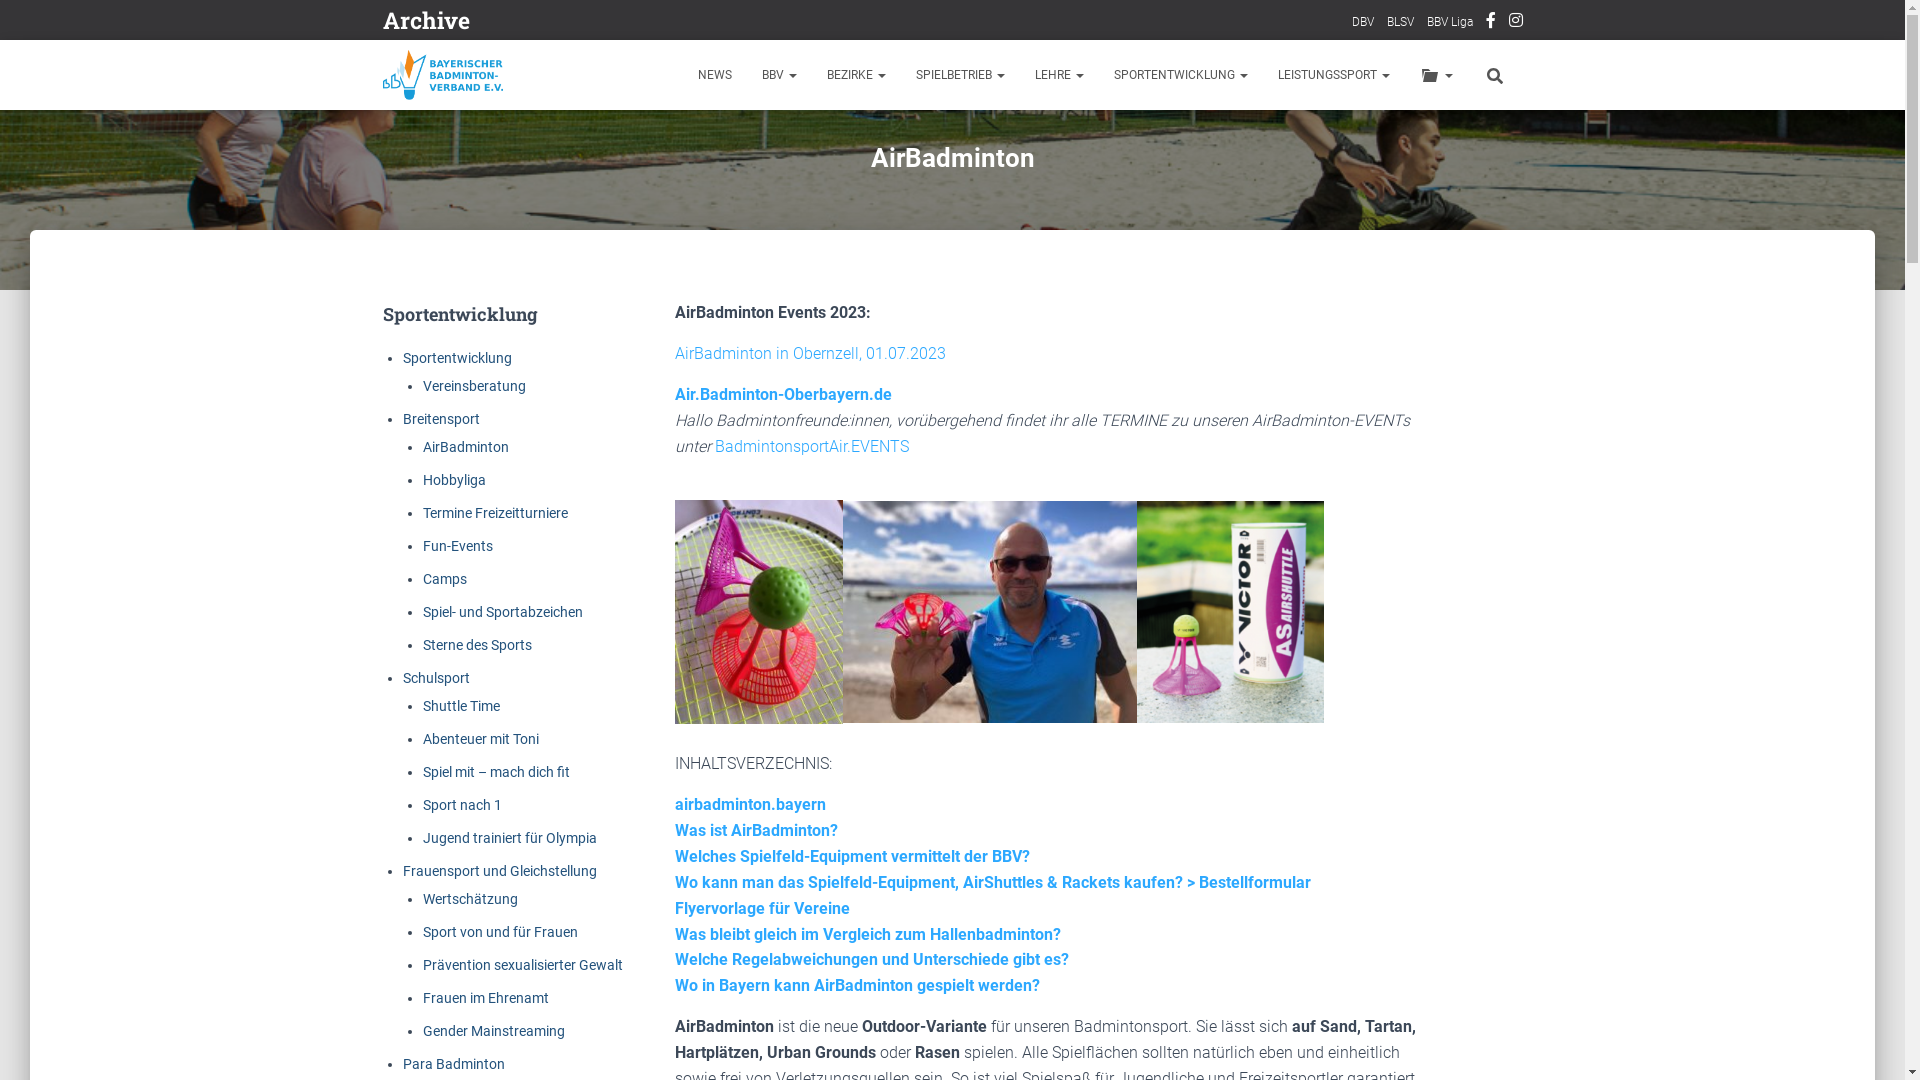  Describe the element at coordinates (433, 905) in the screenshot. I see `Mai 2013` at that location.